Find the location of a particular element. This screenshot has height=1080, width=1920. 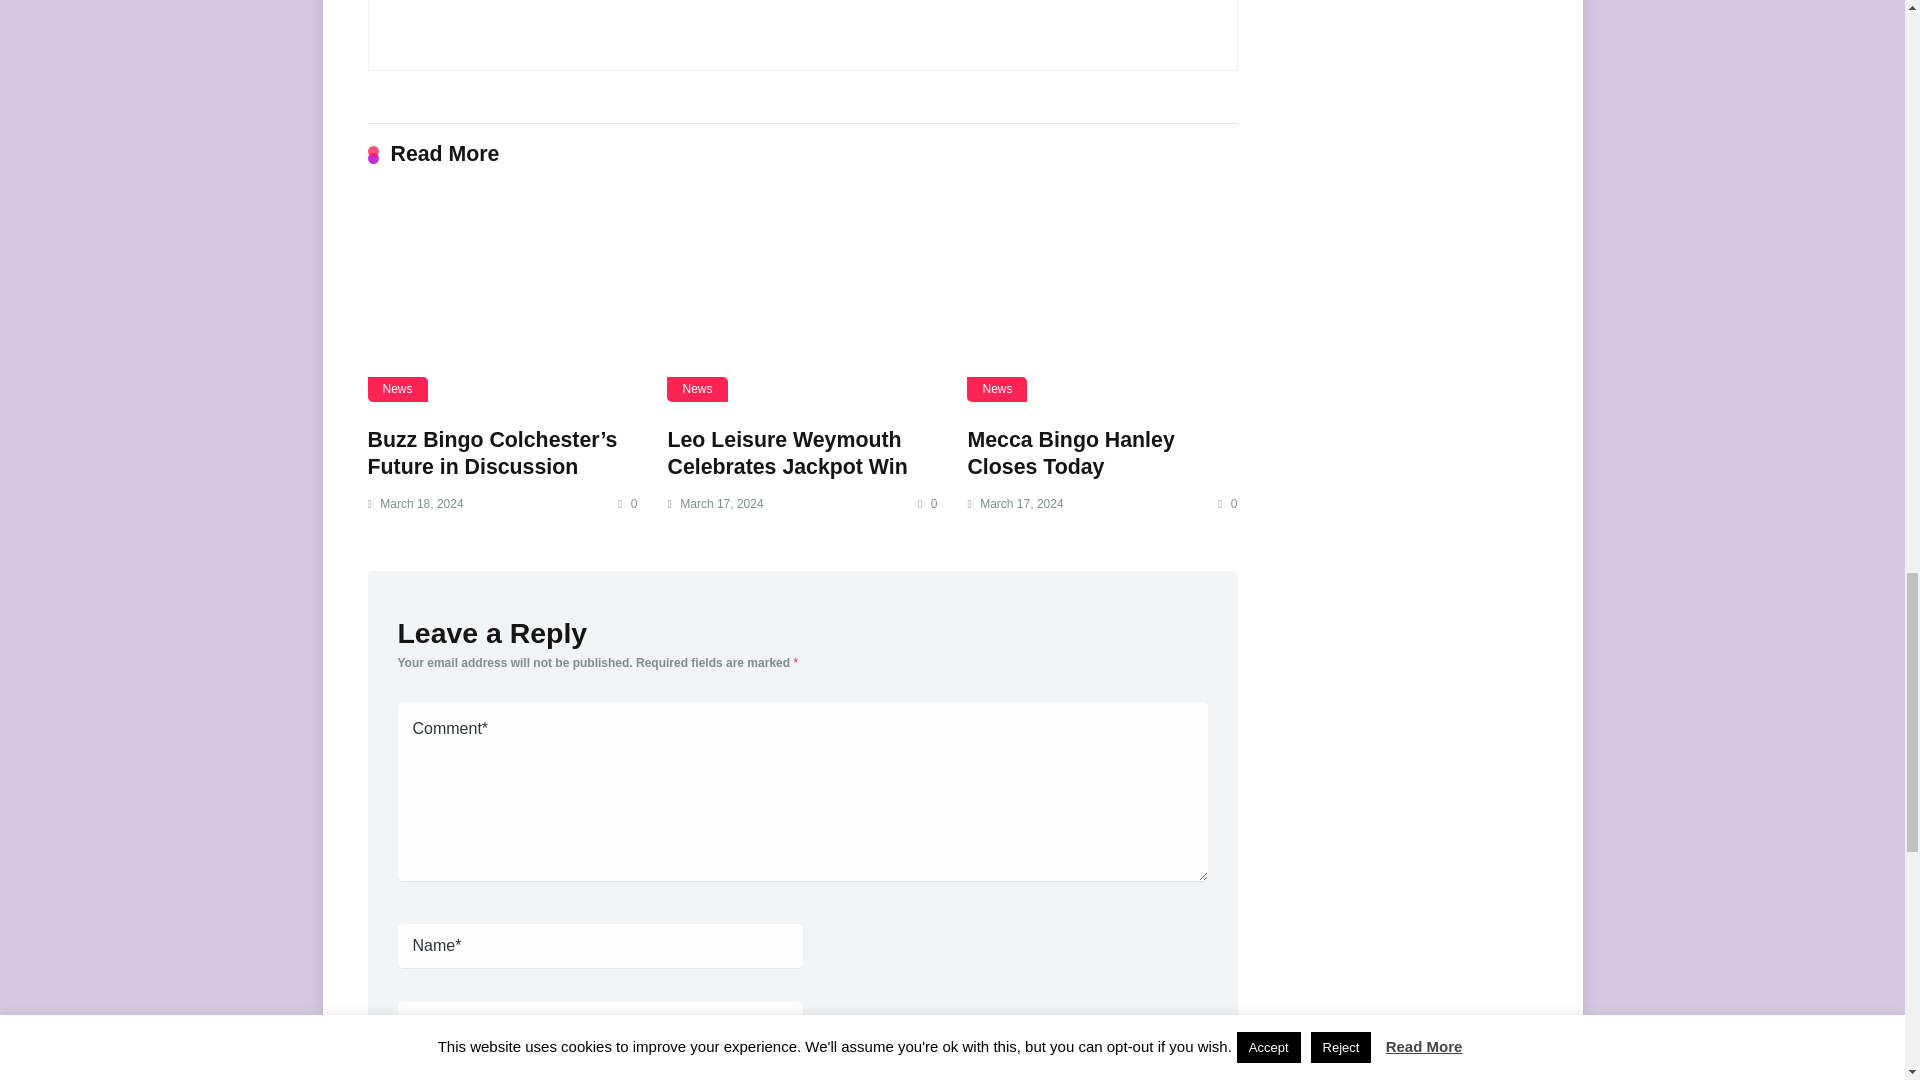

Mecca Bingo Hanley Closes Today is located at coordinates (1070, 453).